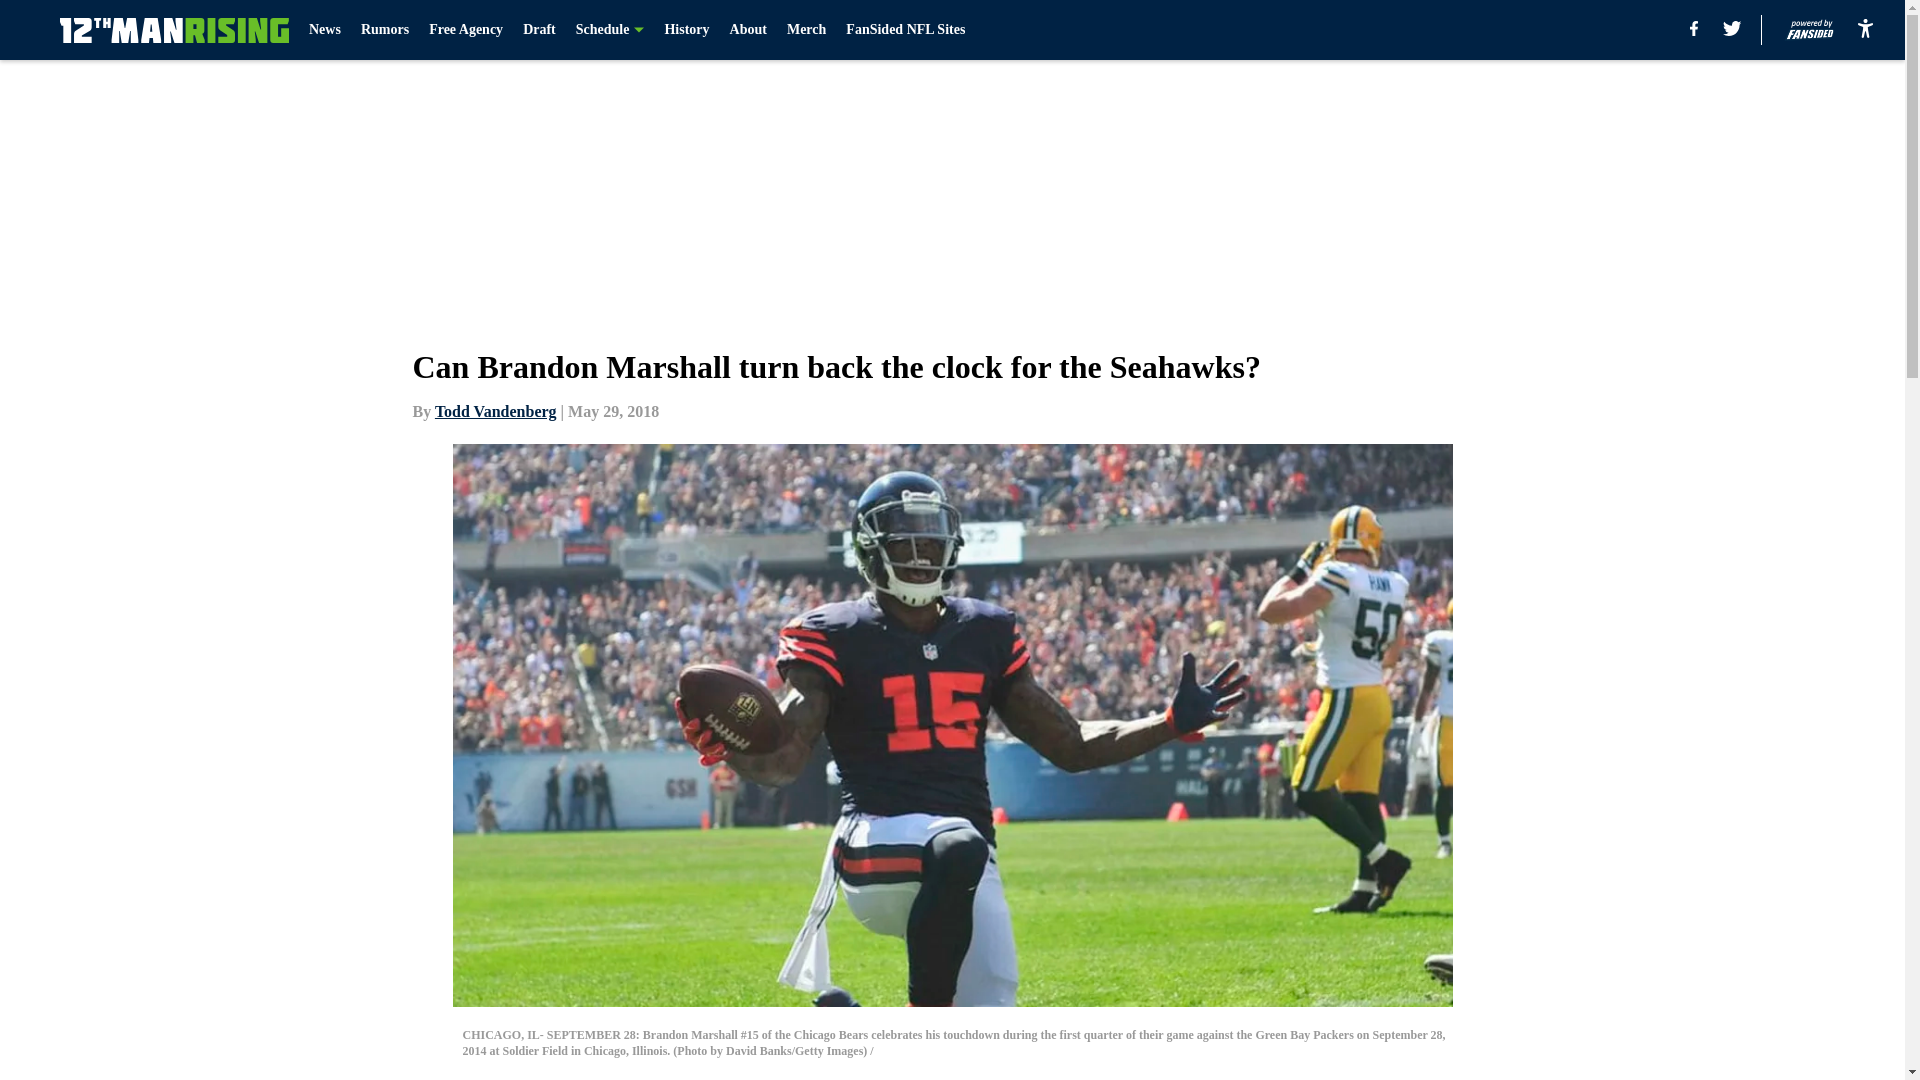 This screenshot has height=1080, width=1920. I want to click on About, so click(748, 30).